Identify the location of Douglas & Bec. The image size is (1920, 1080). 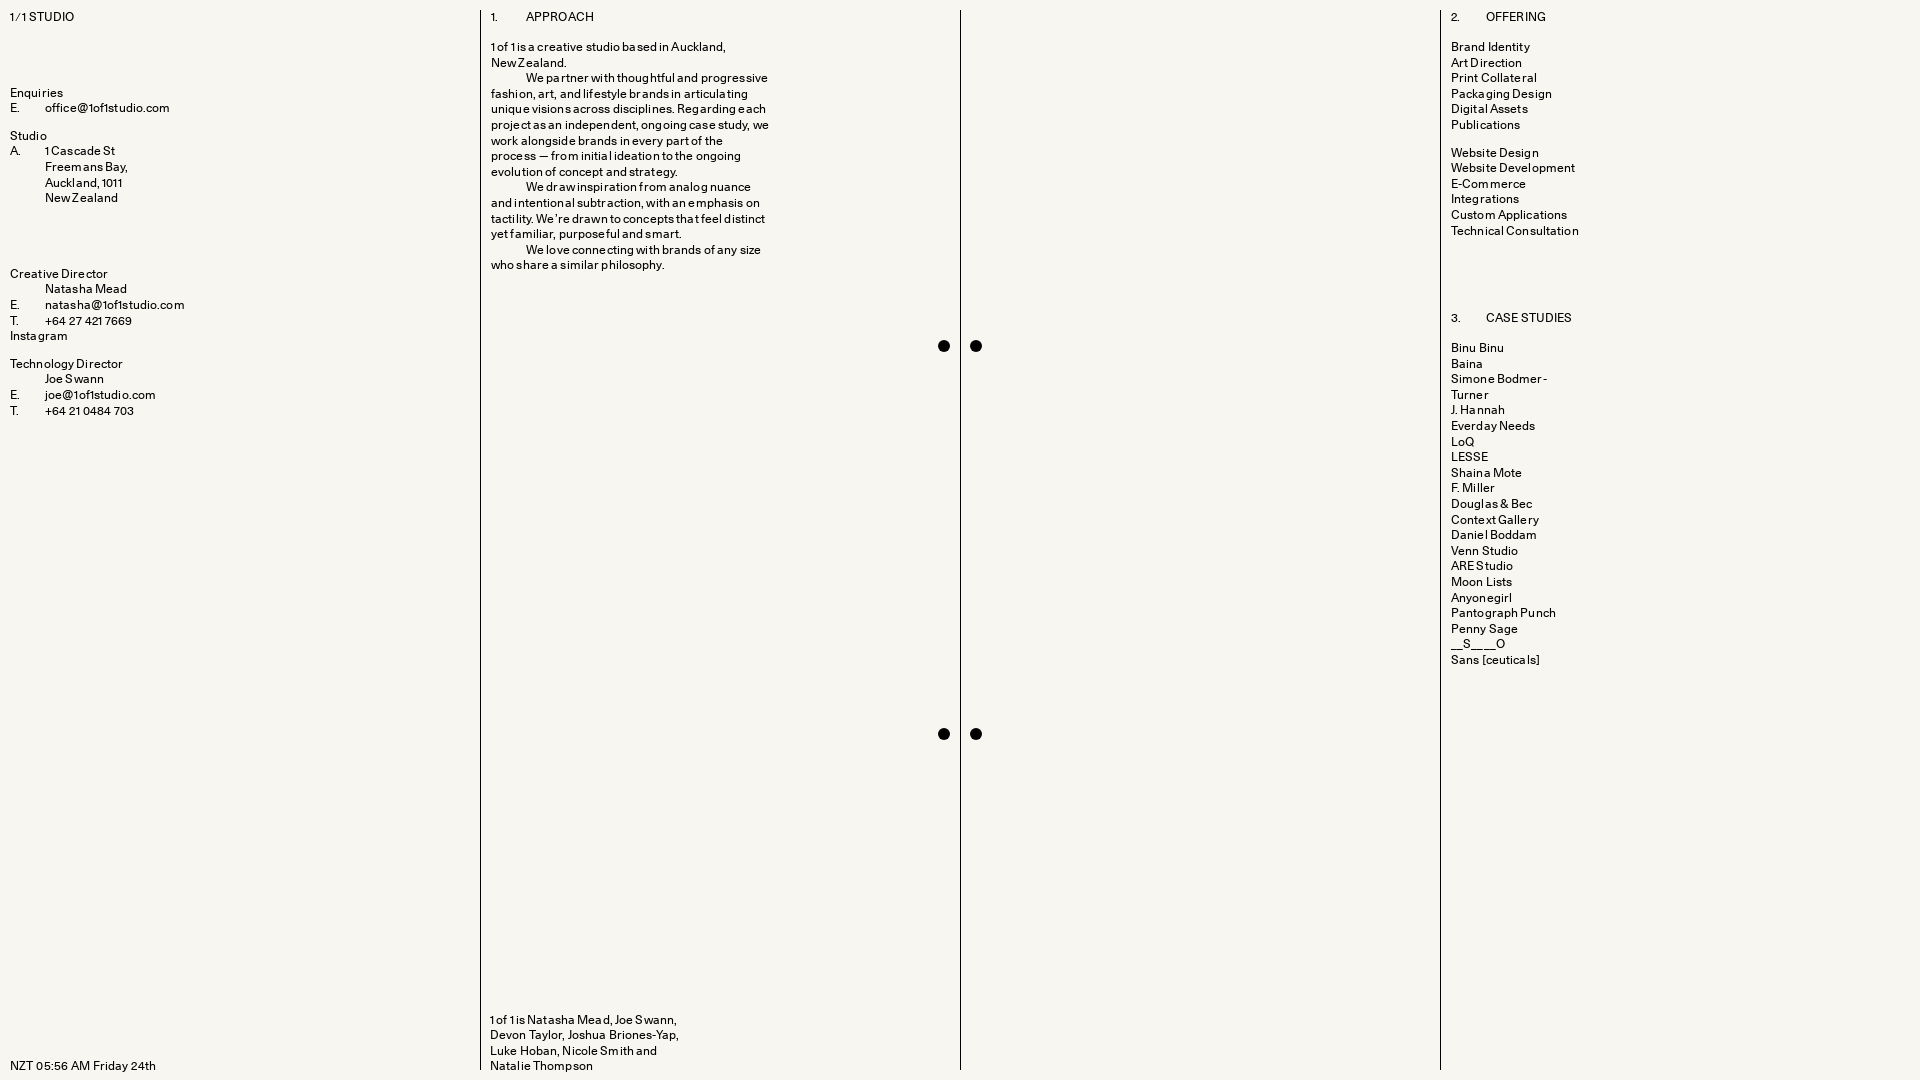
(1504, 505).